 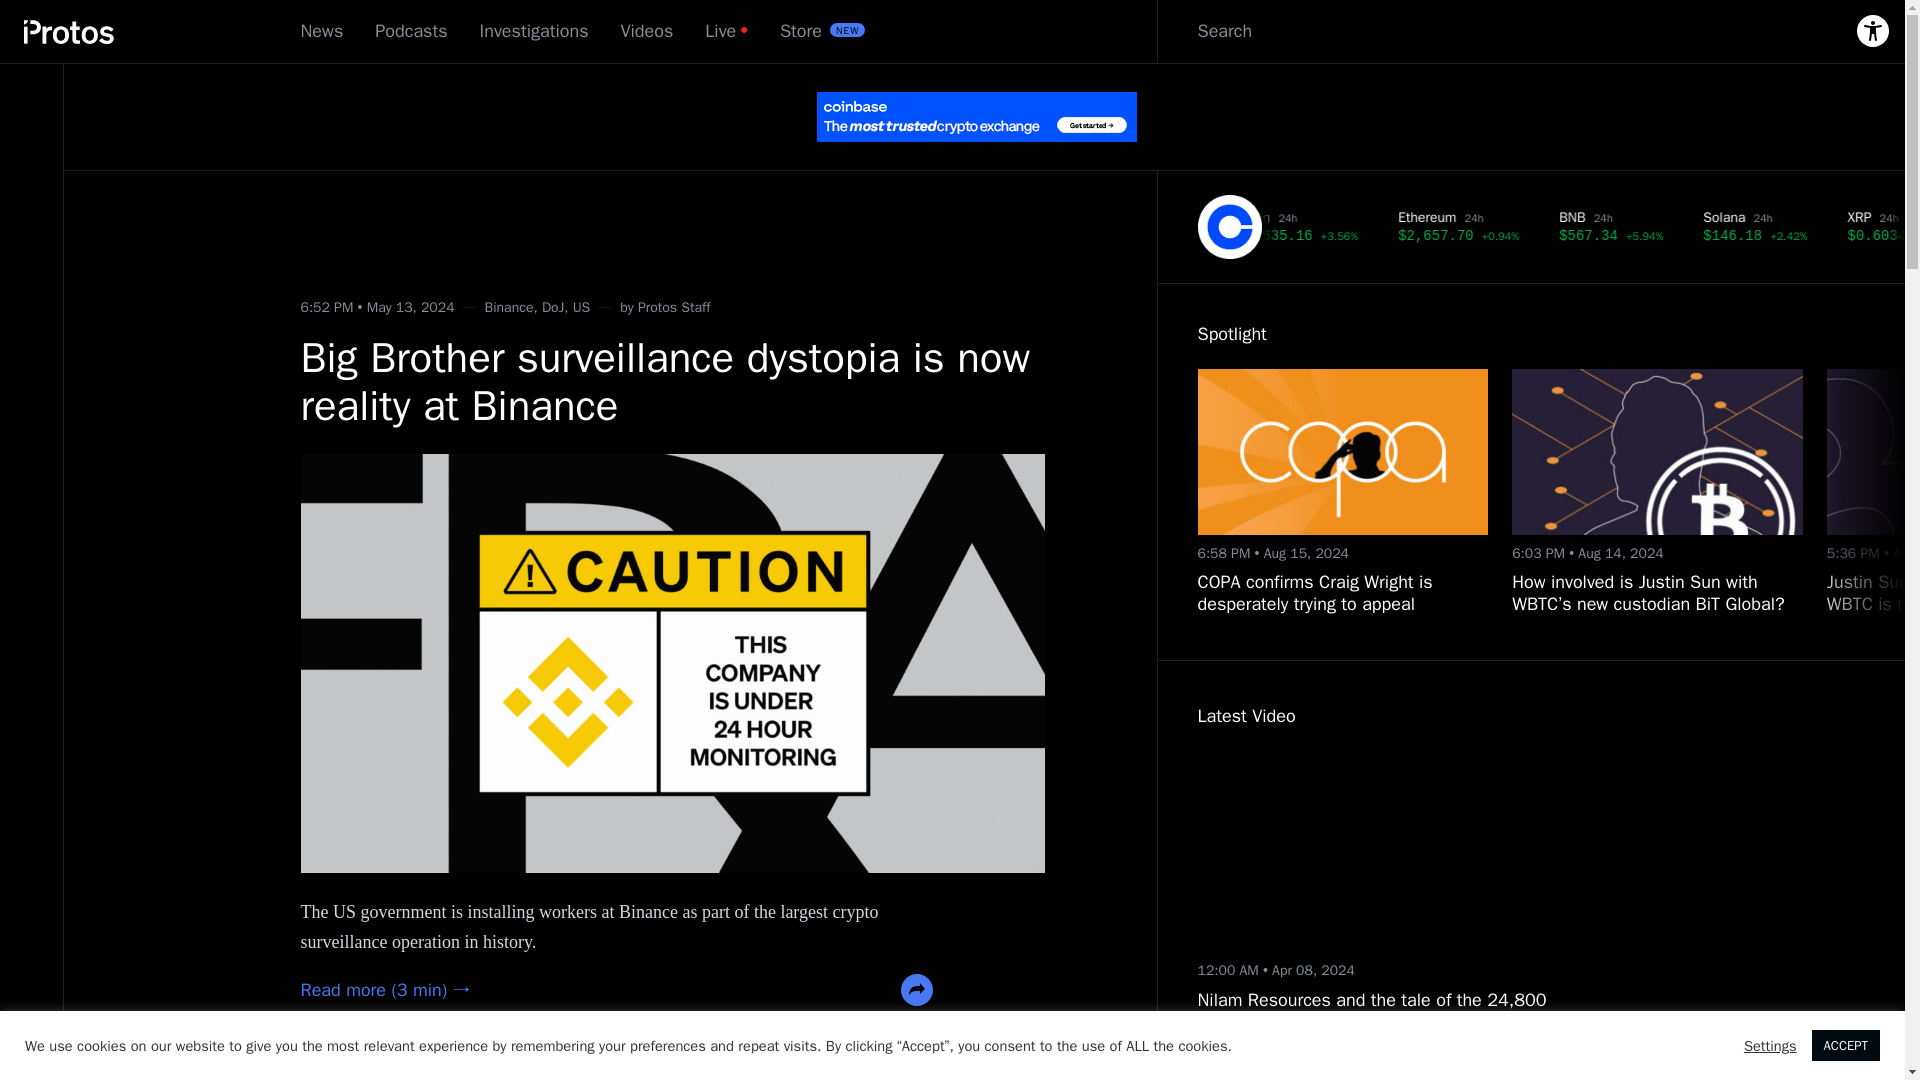 What do you see at coordinates (534, 31) in the screenshot?
I see `Investigations` at bounding box center [534, 31].